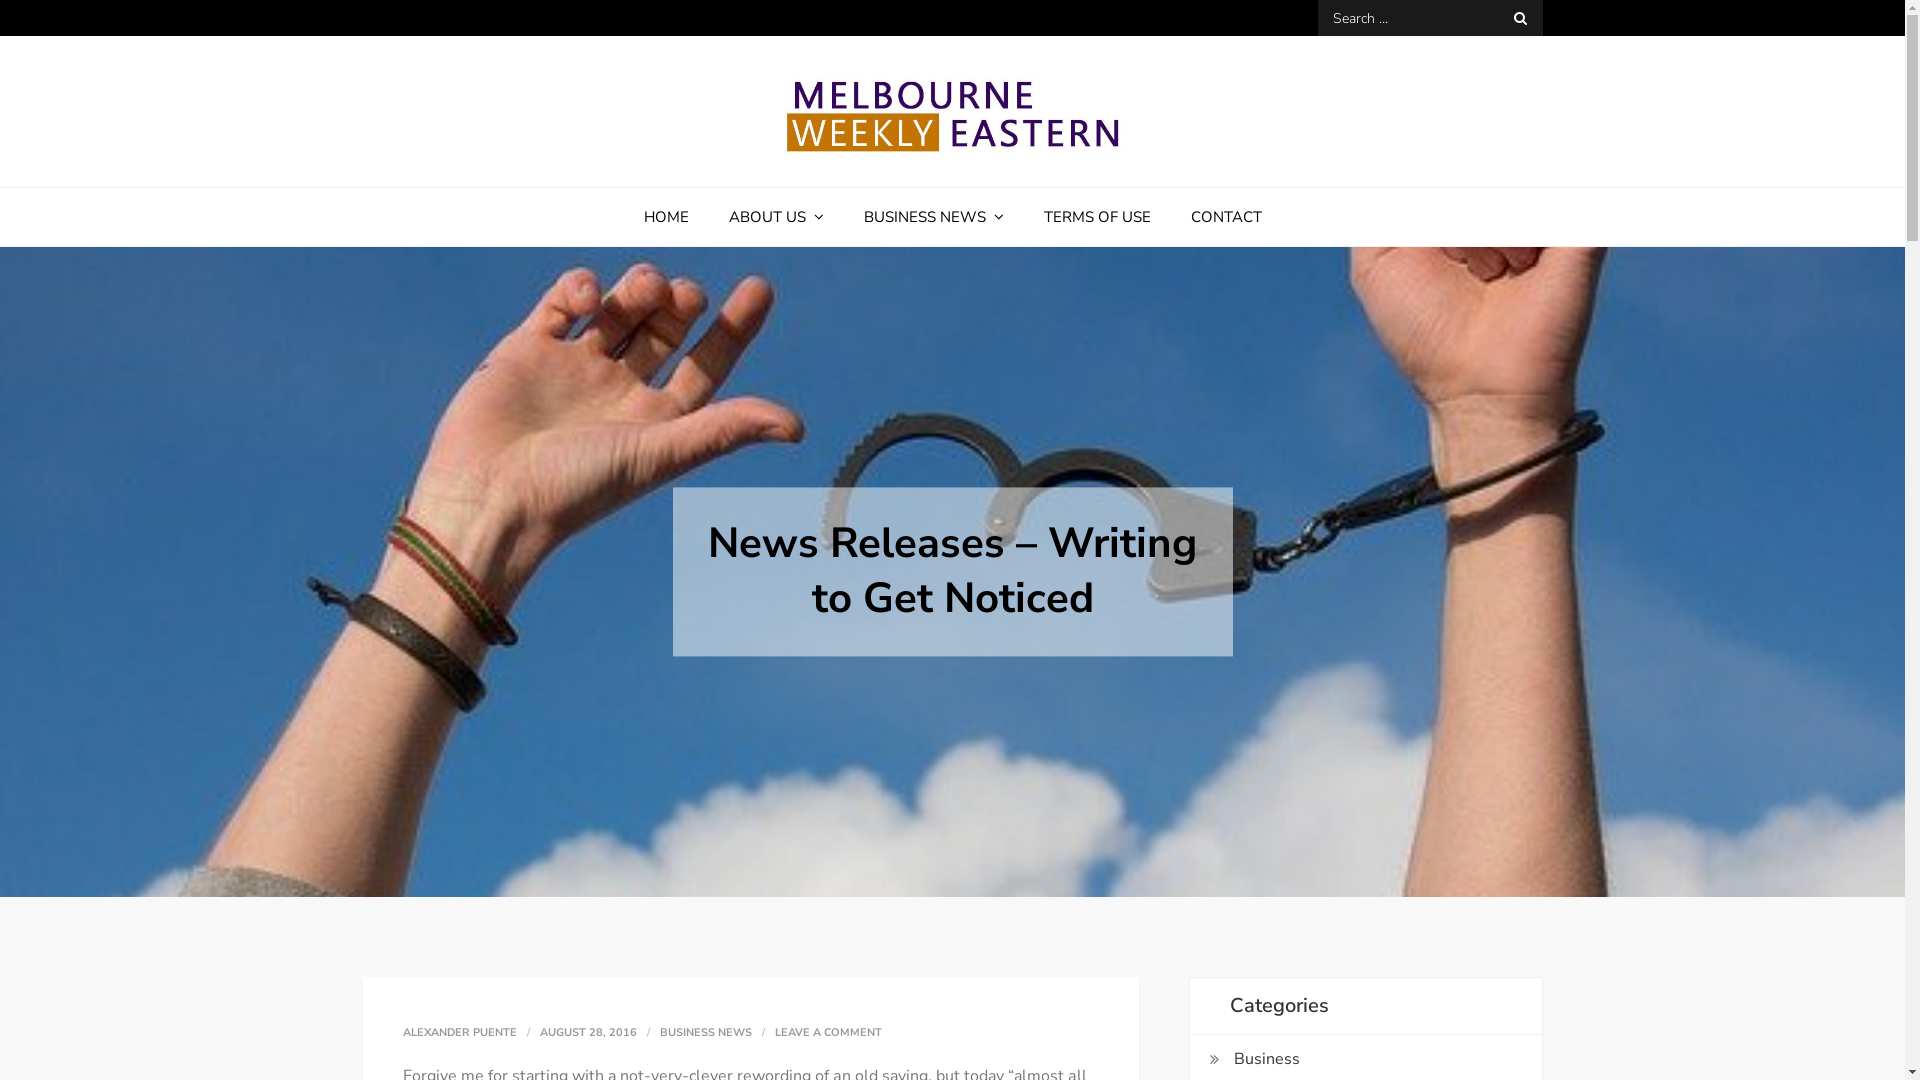 Image resolution: width=1920 pixels, height=1080 pixels. What do you see at coordinates (666, 217) in the screenshot?
I see `HOME` at bounding box center [666, 217].